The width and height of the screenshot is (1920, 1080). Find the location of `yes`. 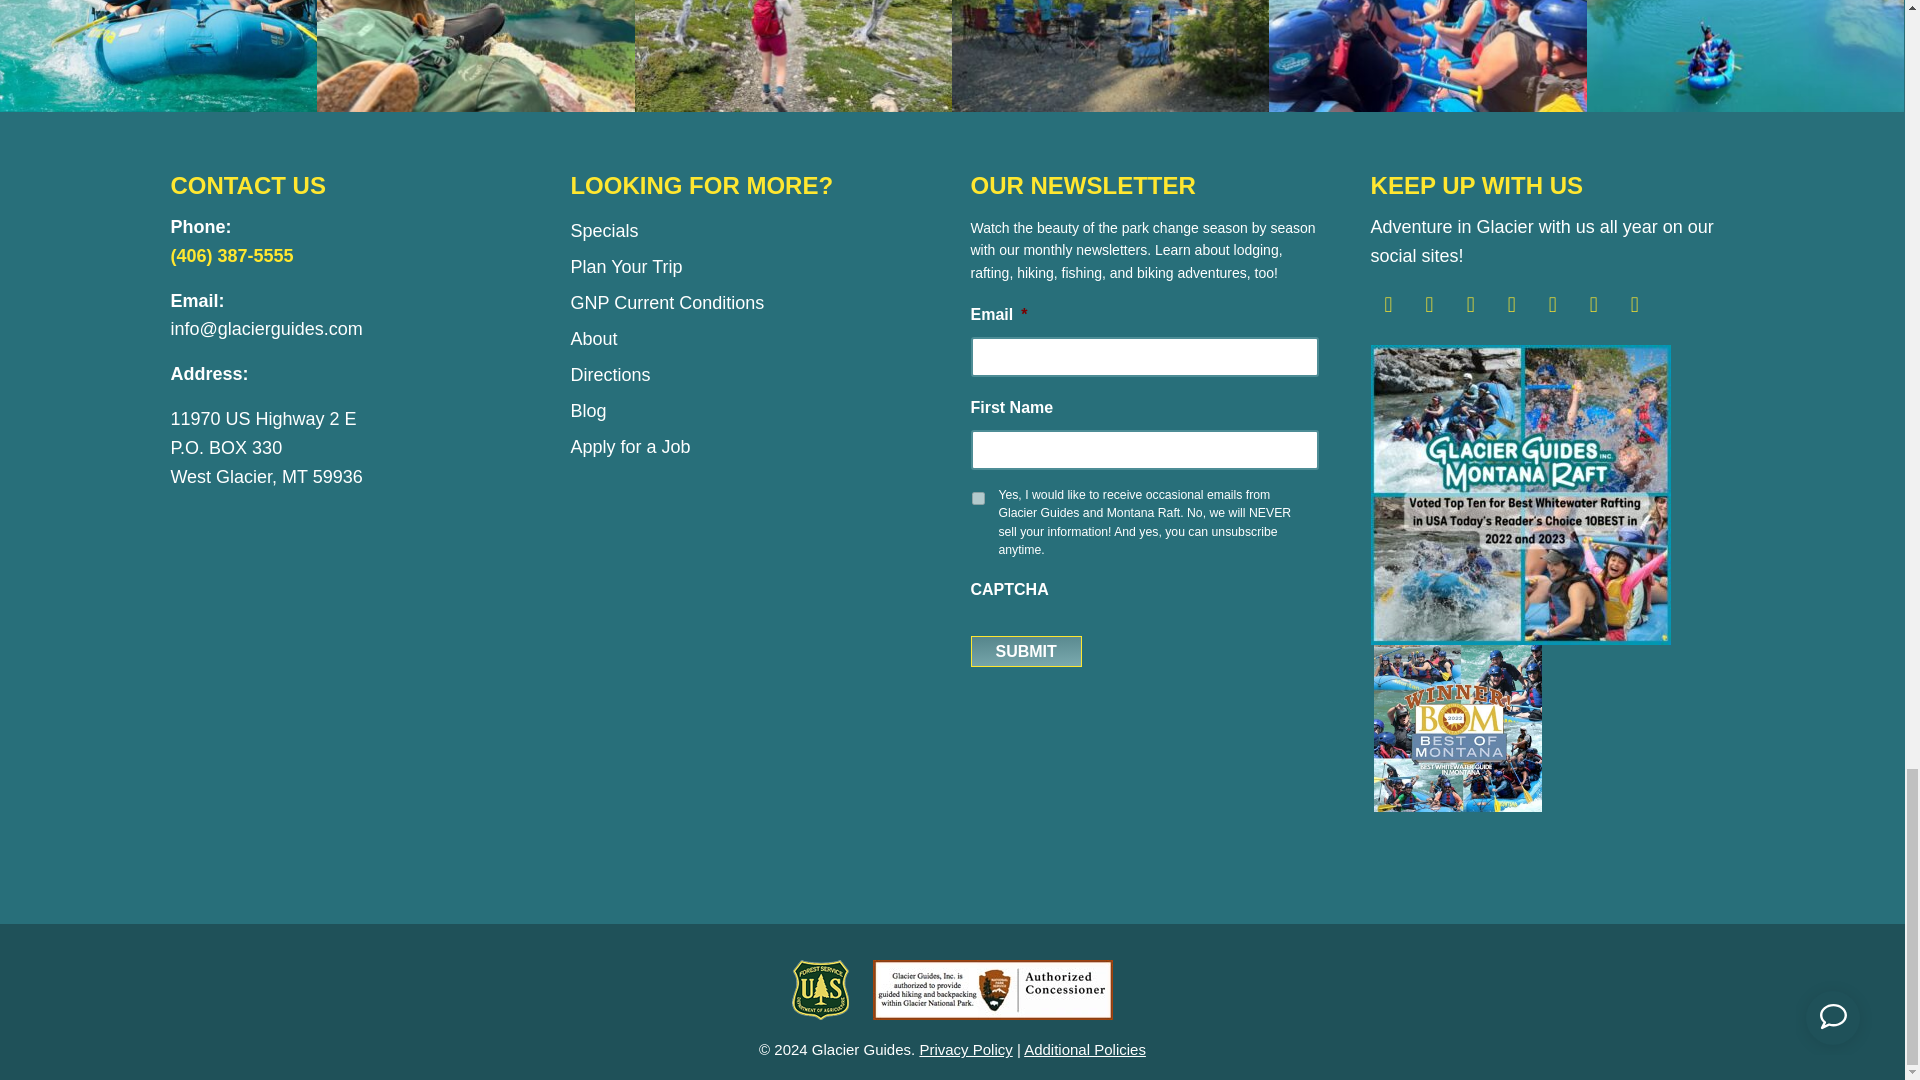

yes is located at coordinates (978, 498).